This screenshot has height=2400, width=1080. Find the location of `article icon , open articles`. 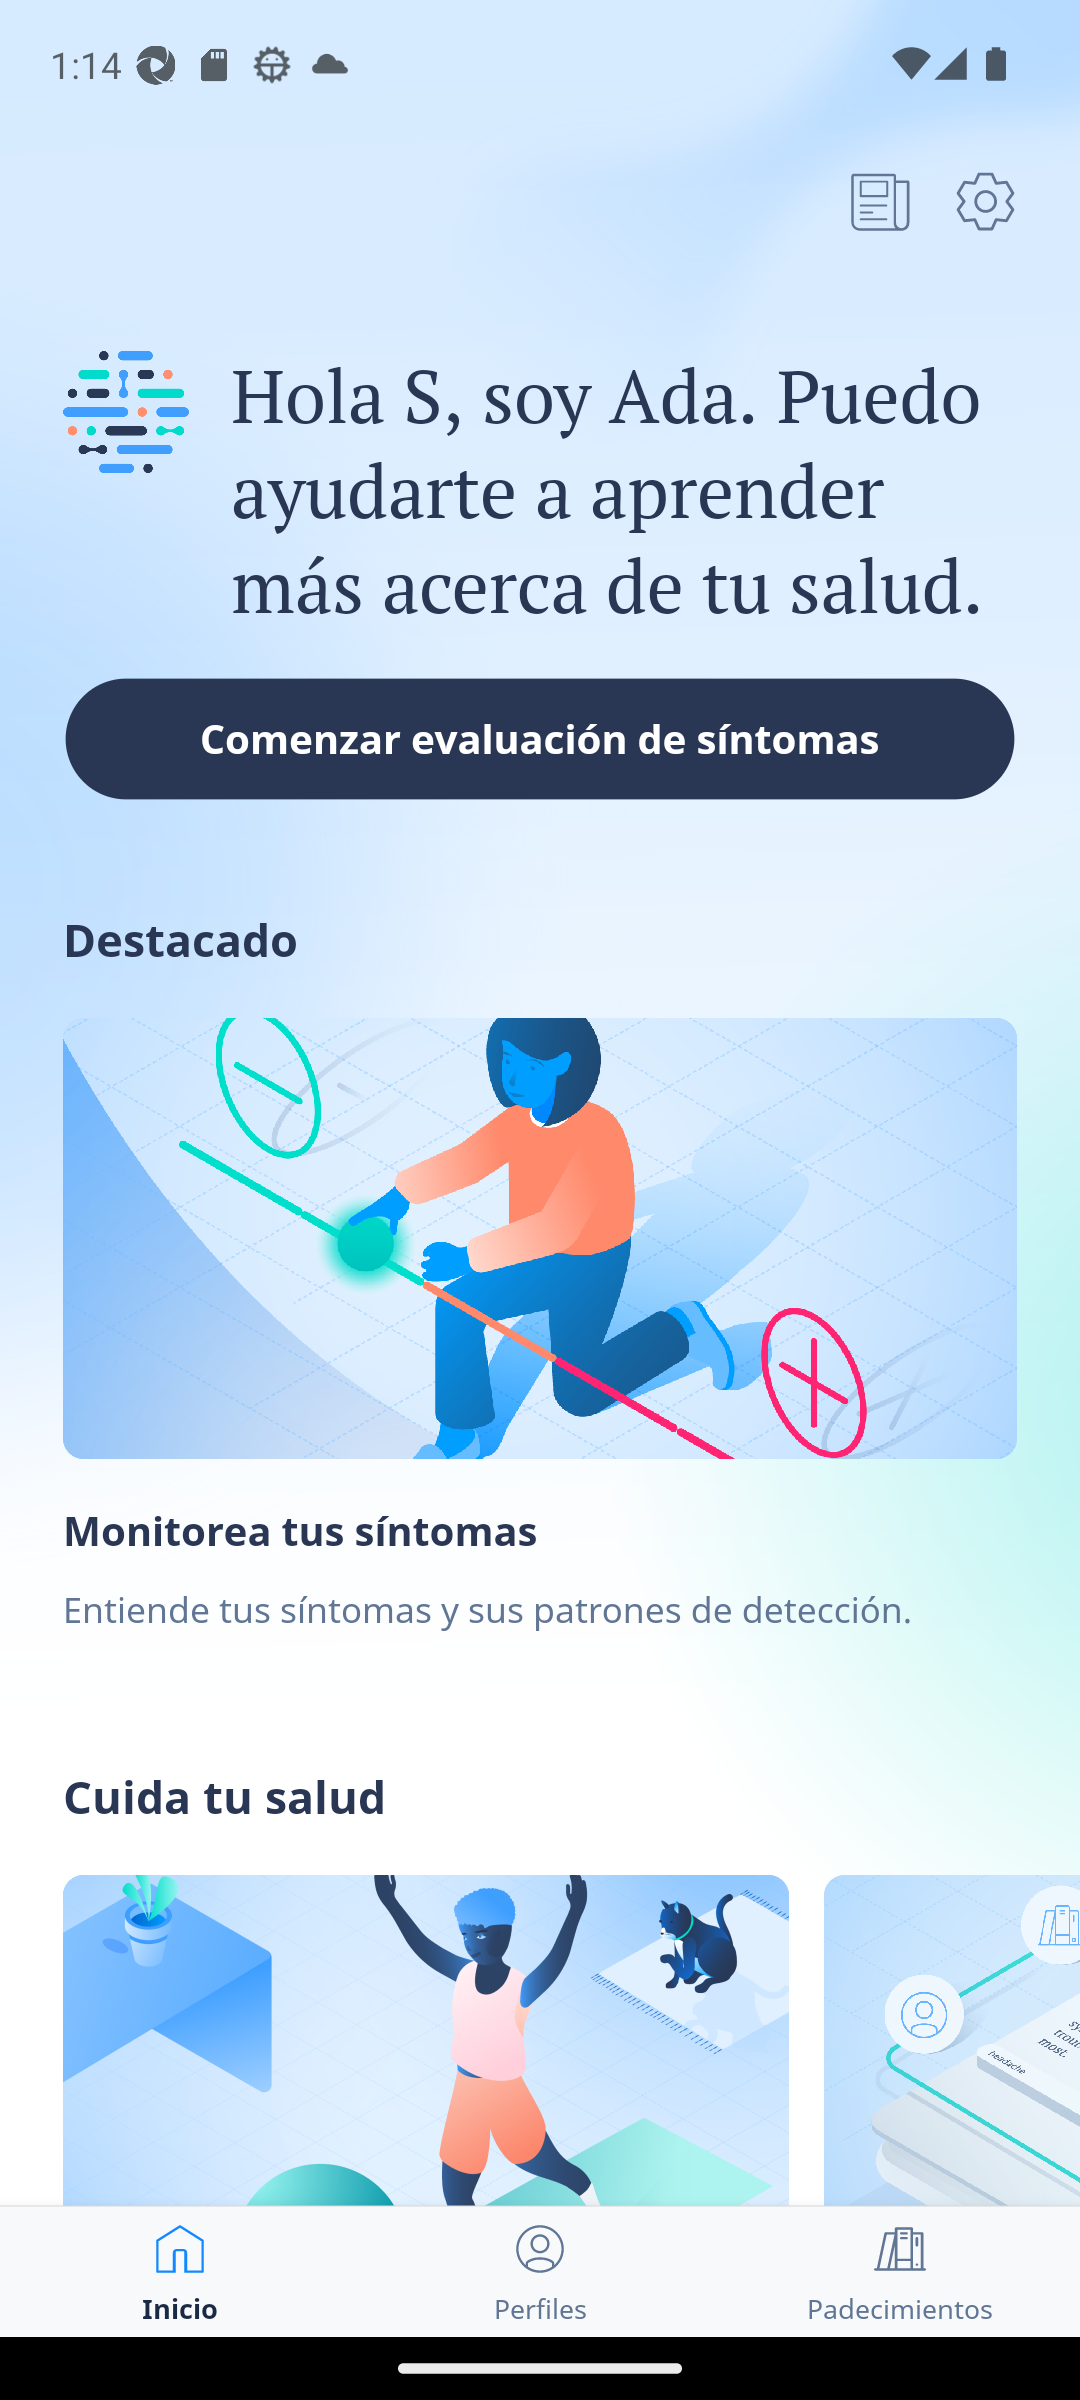

article icon , open articles is located at coordinates (880, 201).